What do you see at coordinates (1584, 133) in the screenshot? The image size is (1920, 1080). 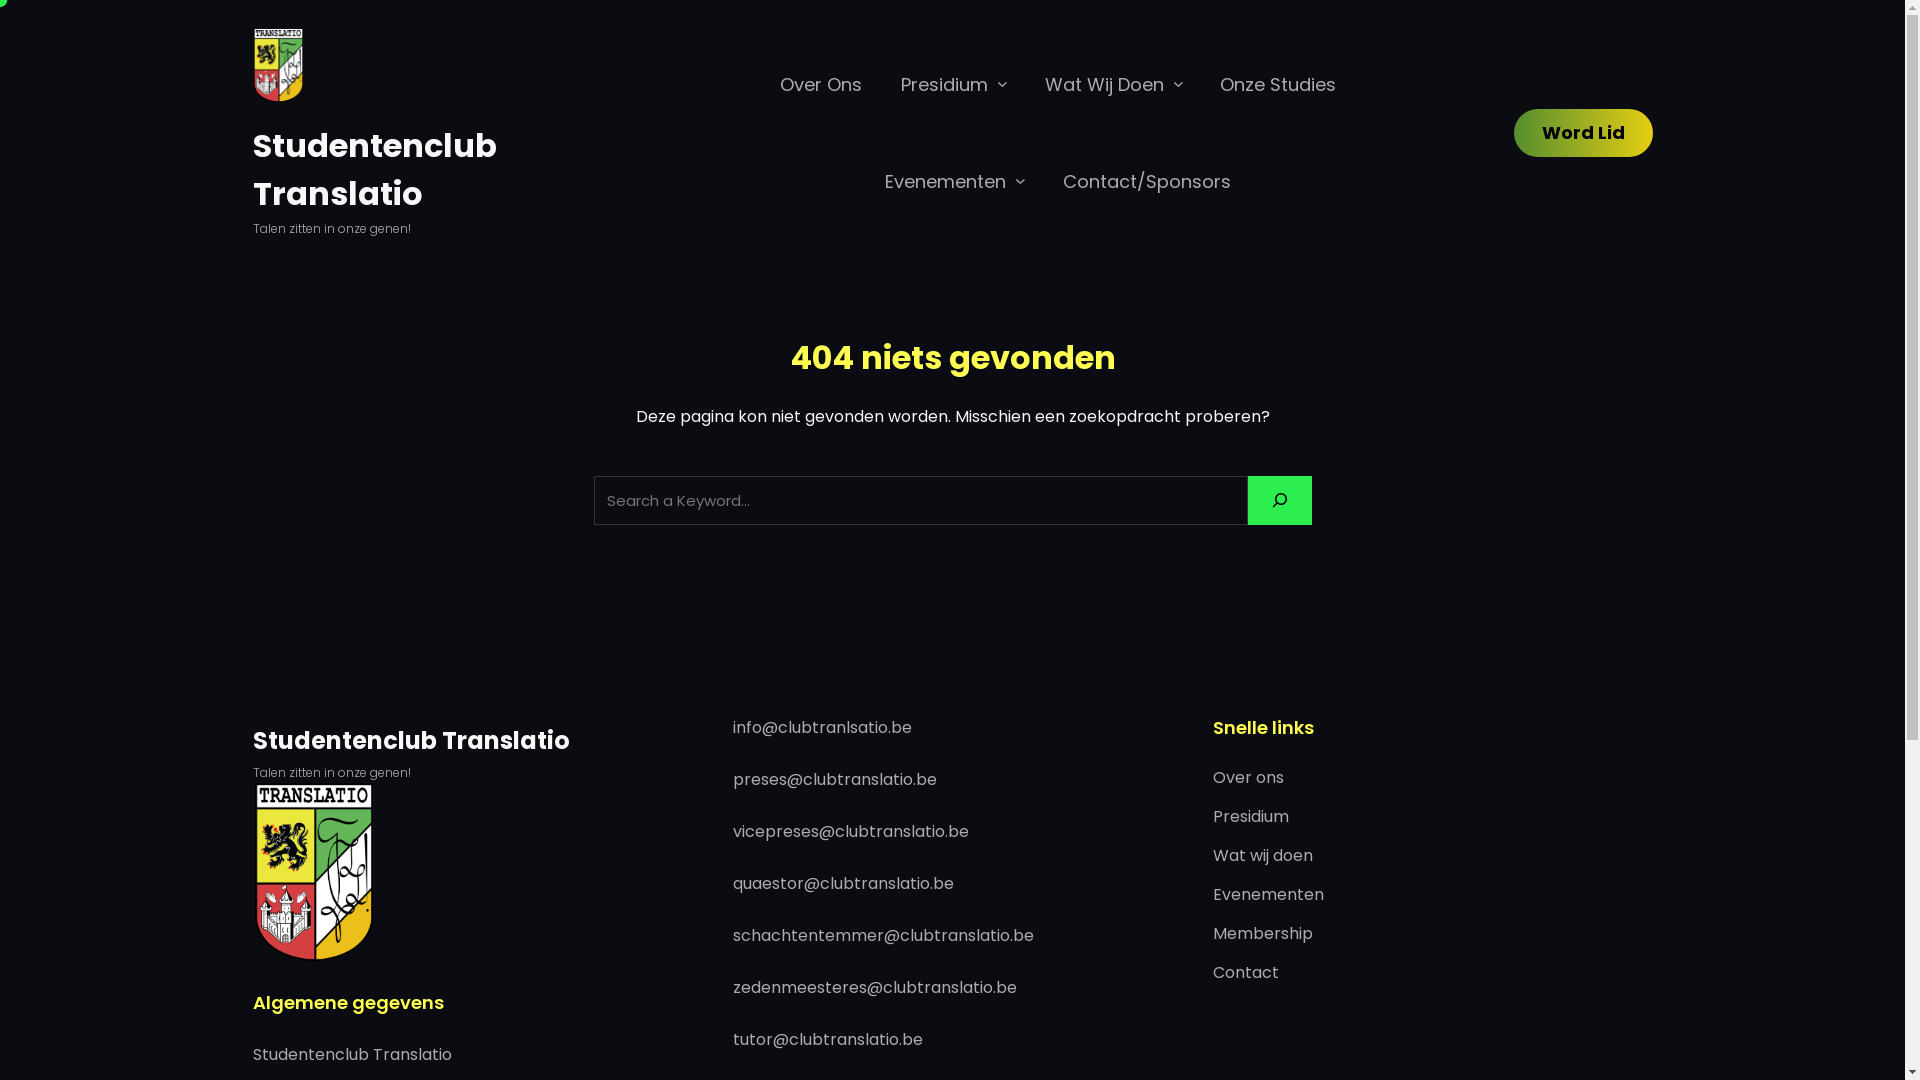 I see `Word Lid` at bounding box center [1584, 133].